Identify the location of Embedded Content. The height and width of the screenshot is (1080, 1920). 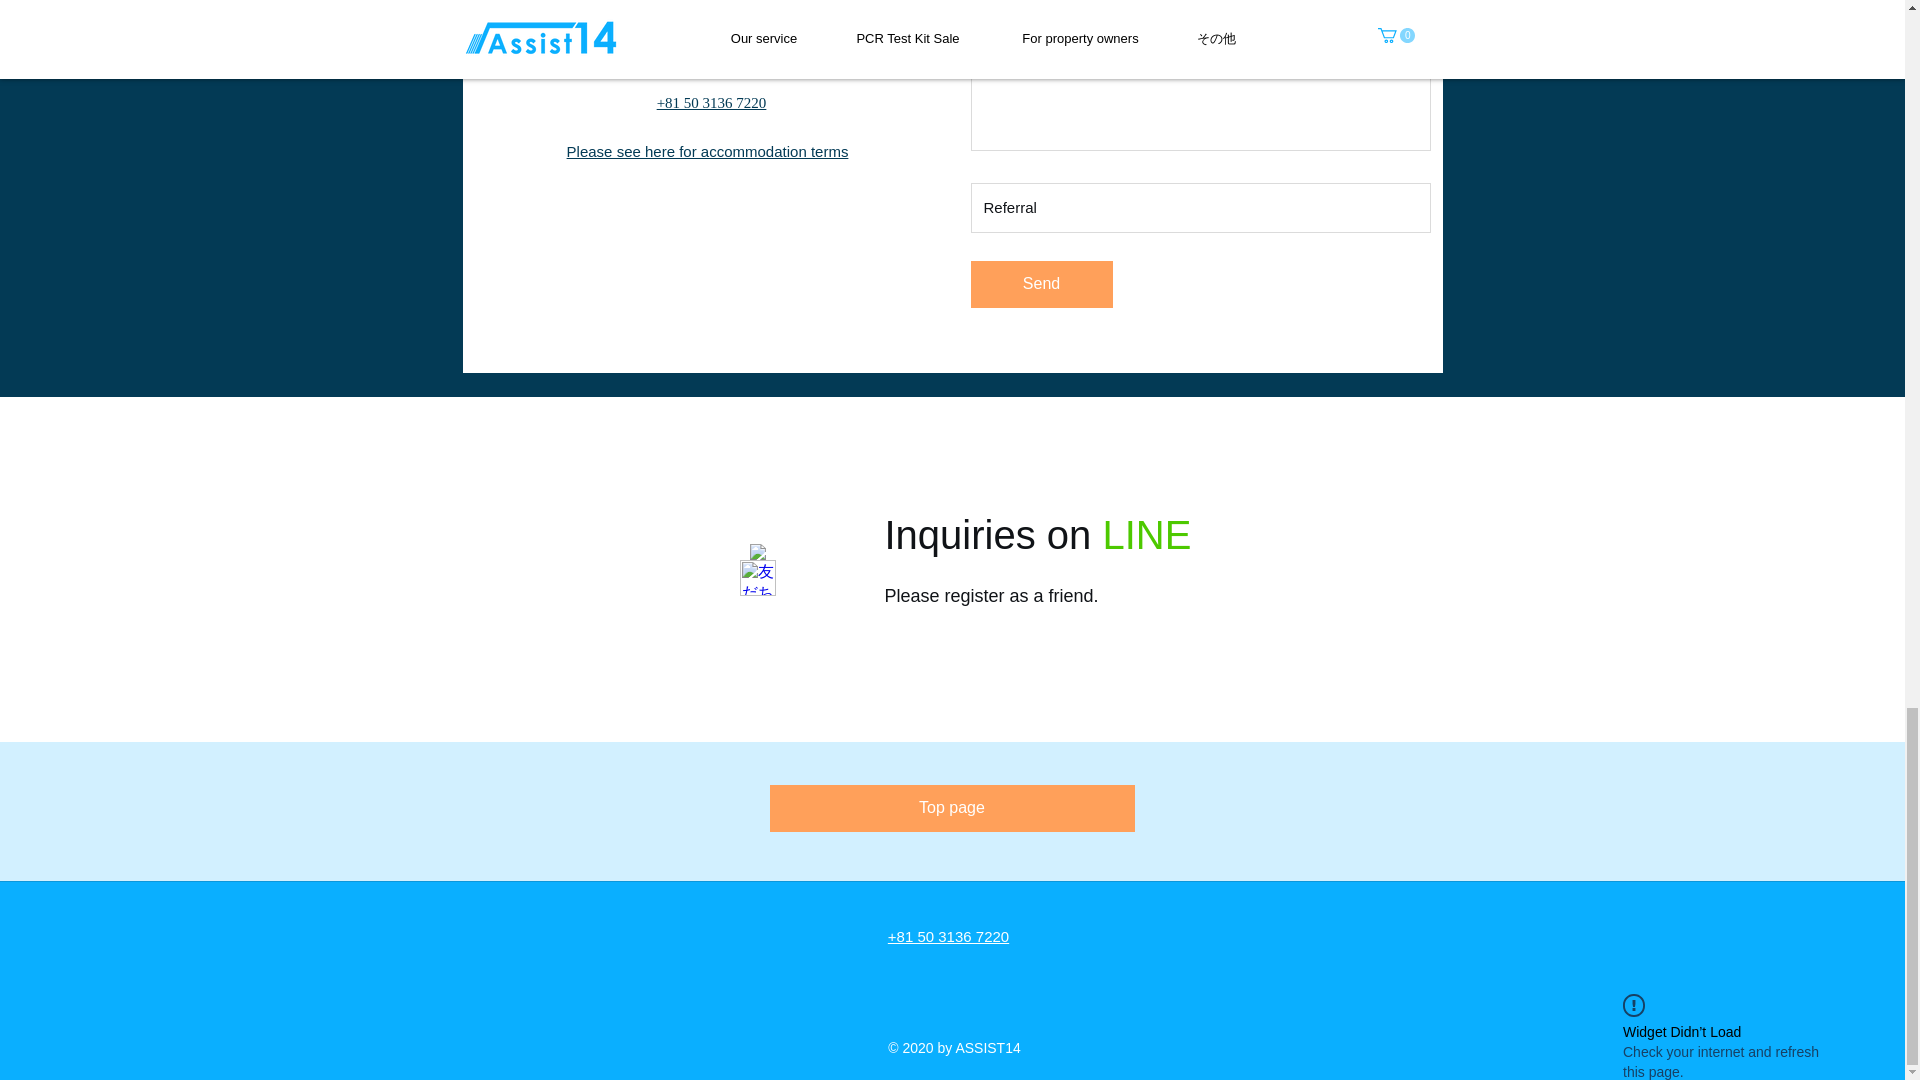
(756, 569).